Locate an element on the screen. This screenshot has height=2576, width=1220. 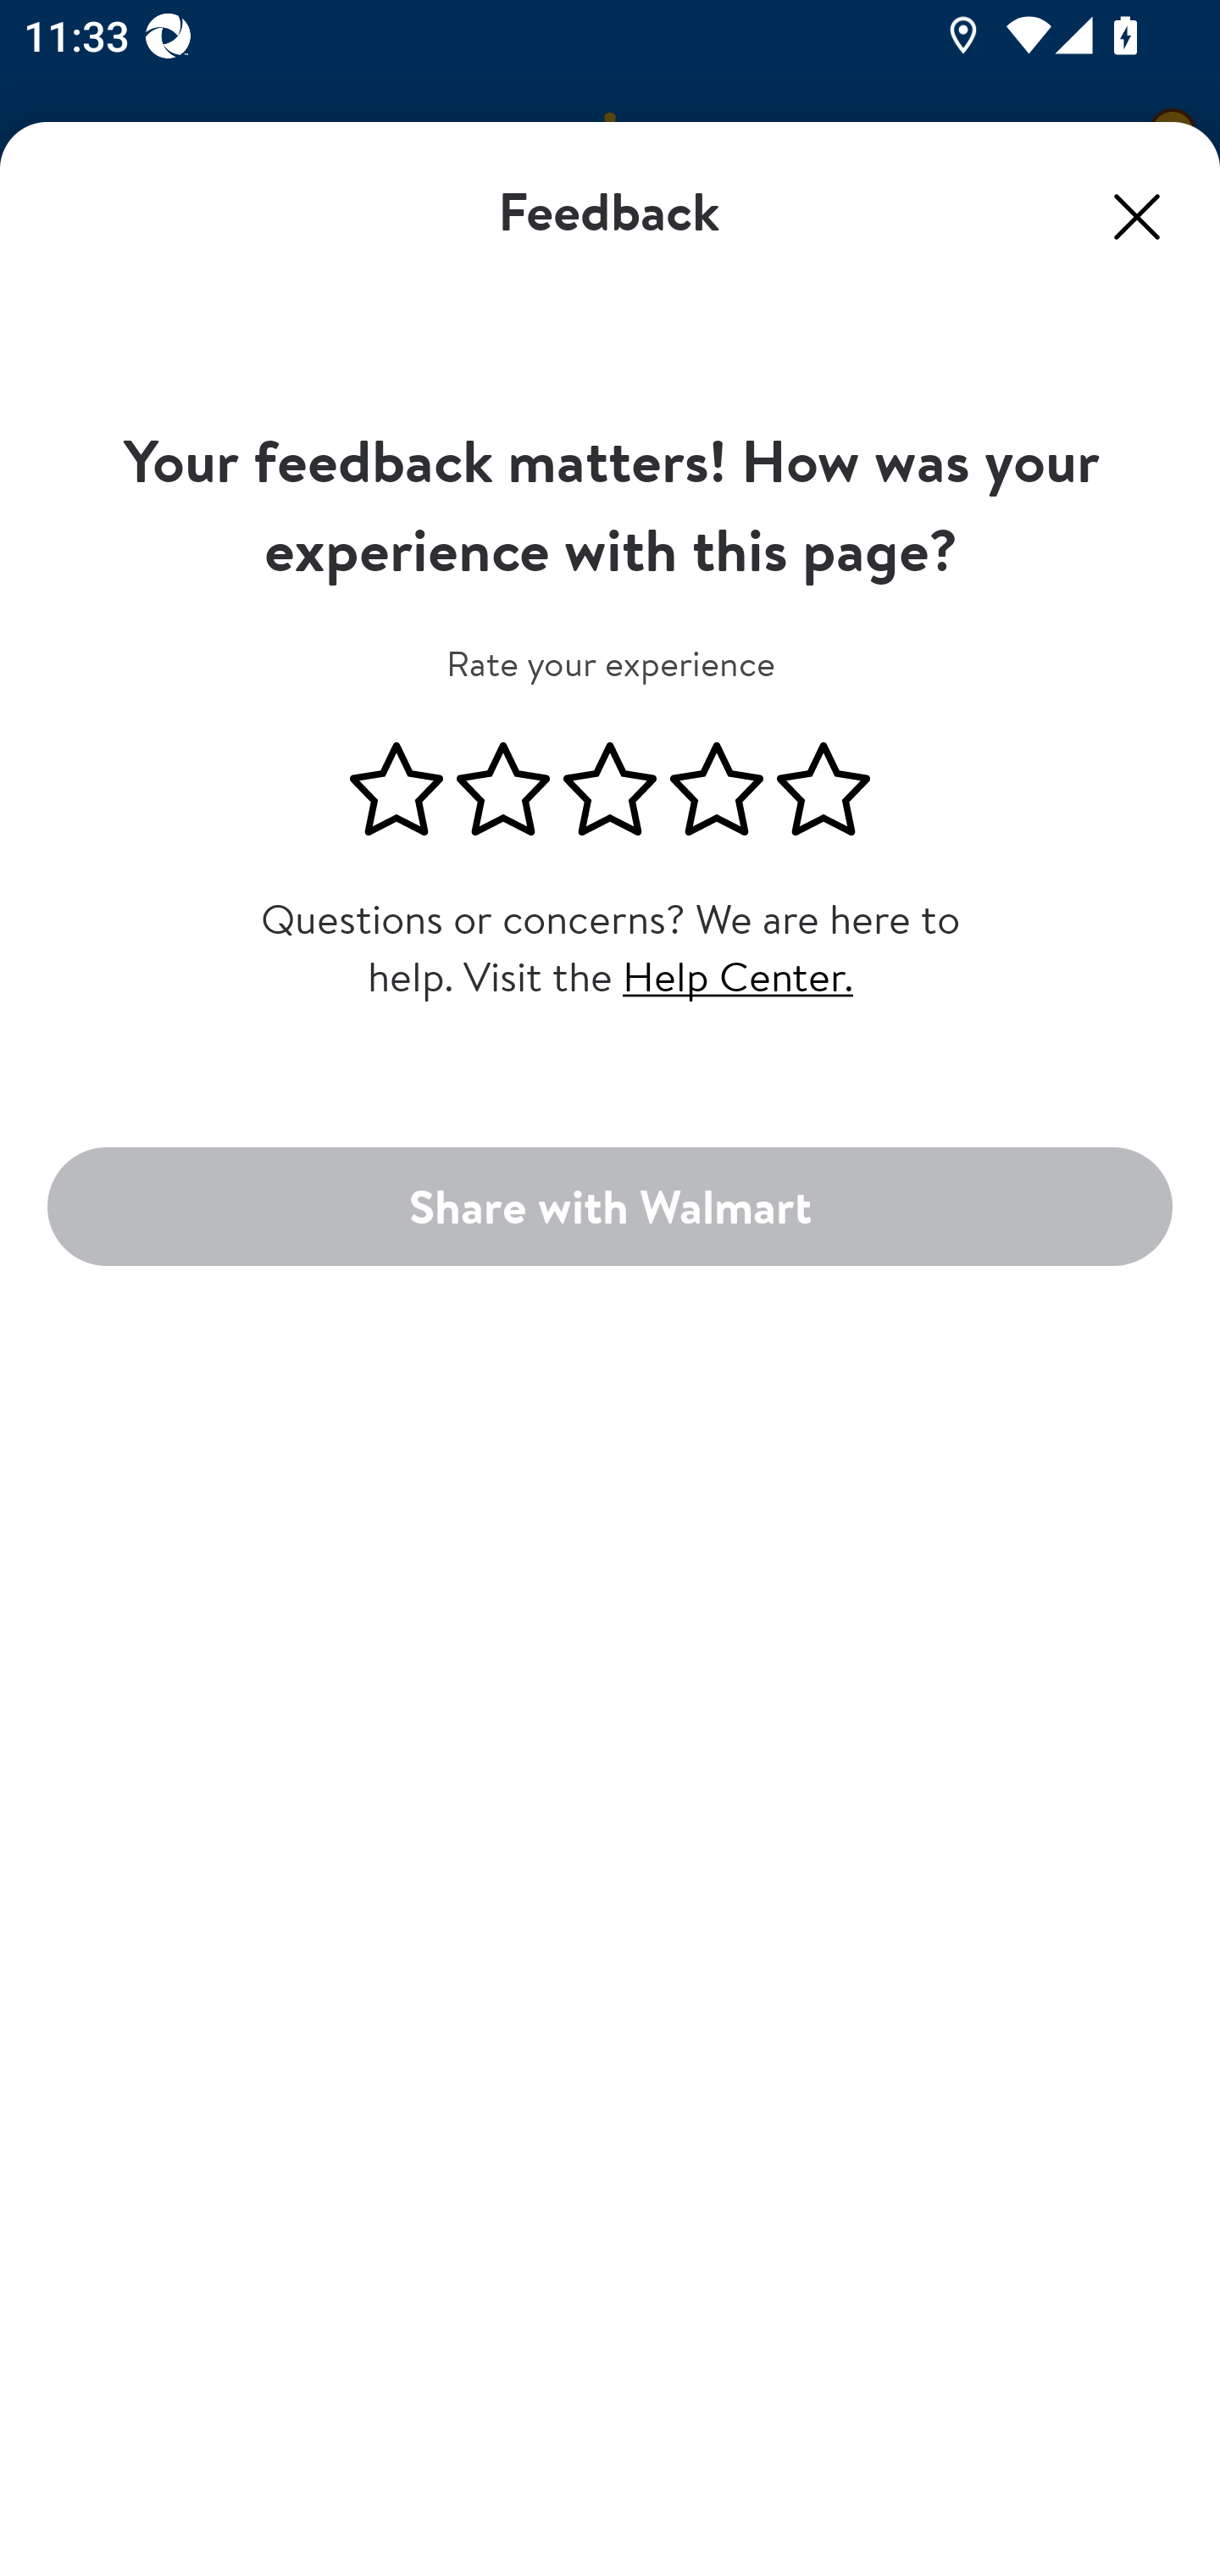
5 out of 5 stars, not selected is located at coordinates (823, 790).